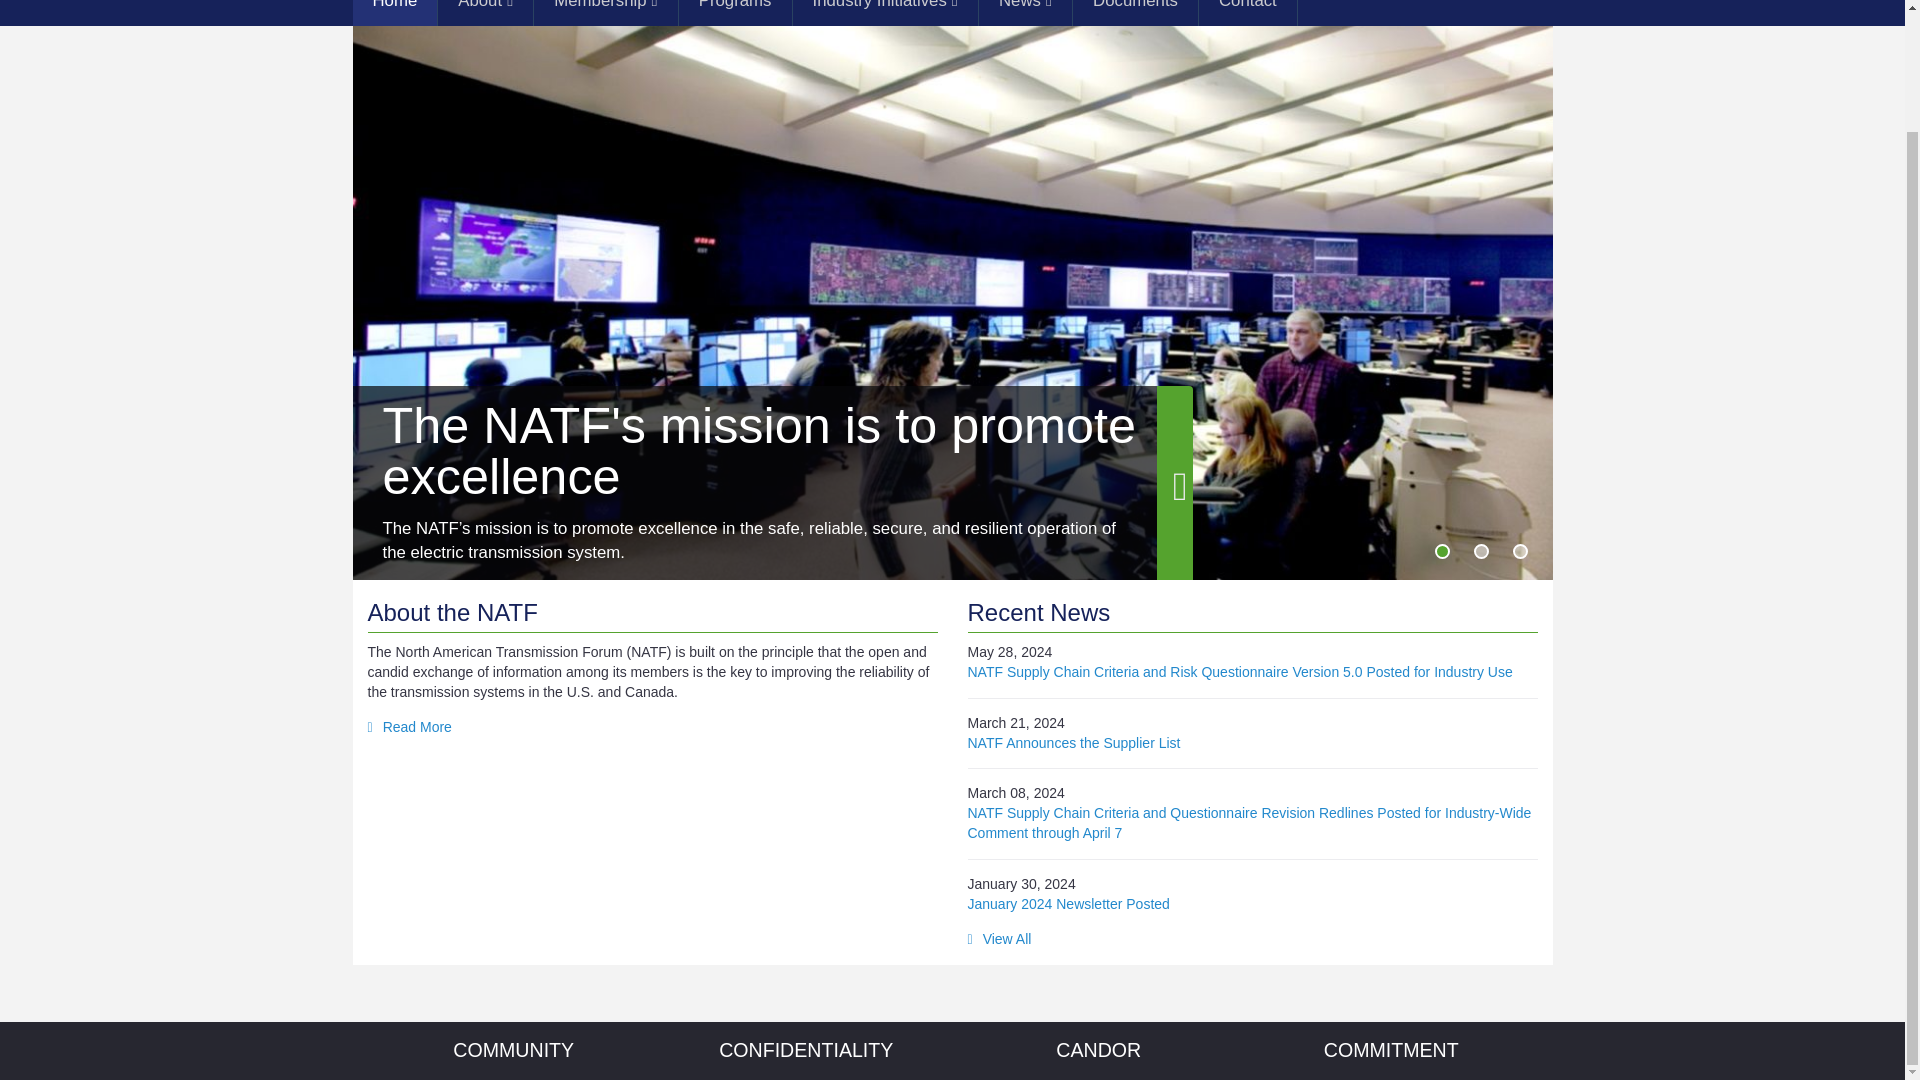 The height and width of the screenshot is (1080, 1920). What do you see at coordinates (1248, 12) in the screenshot?
I see `Contact` at bounding box center [1248, 12].